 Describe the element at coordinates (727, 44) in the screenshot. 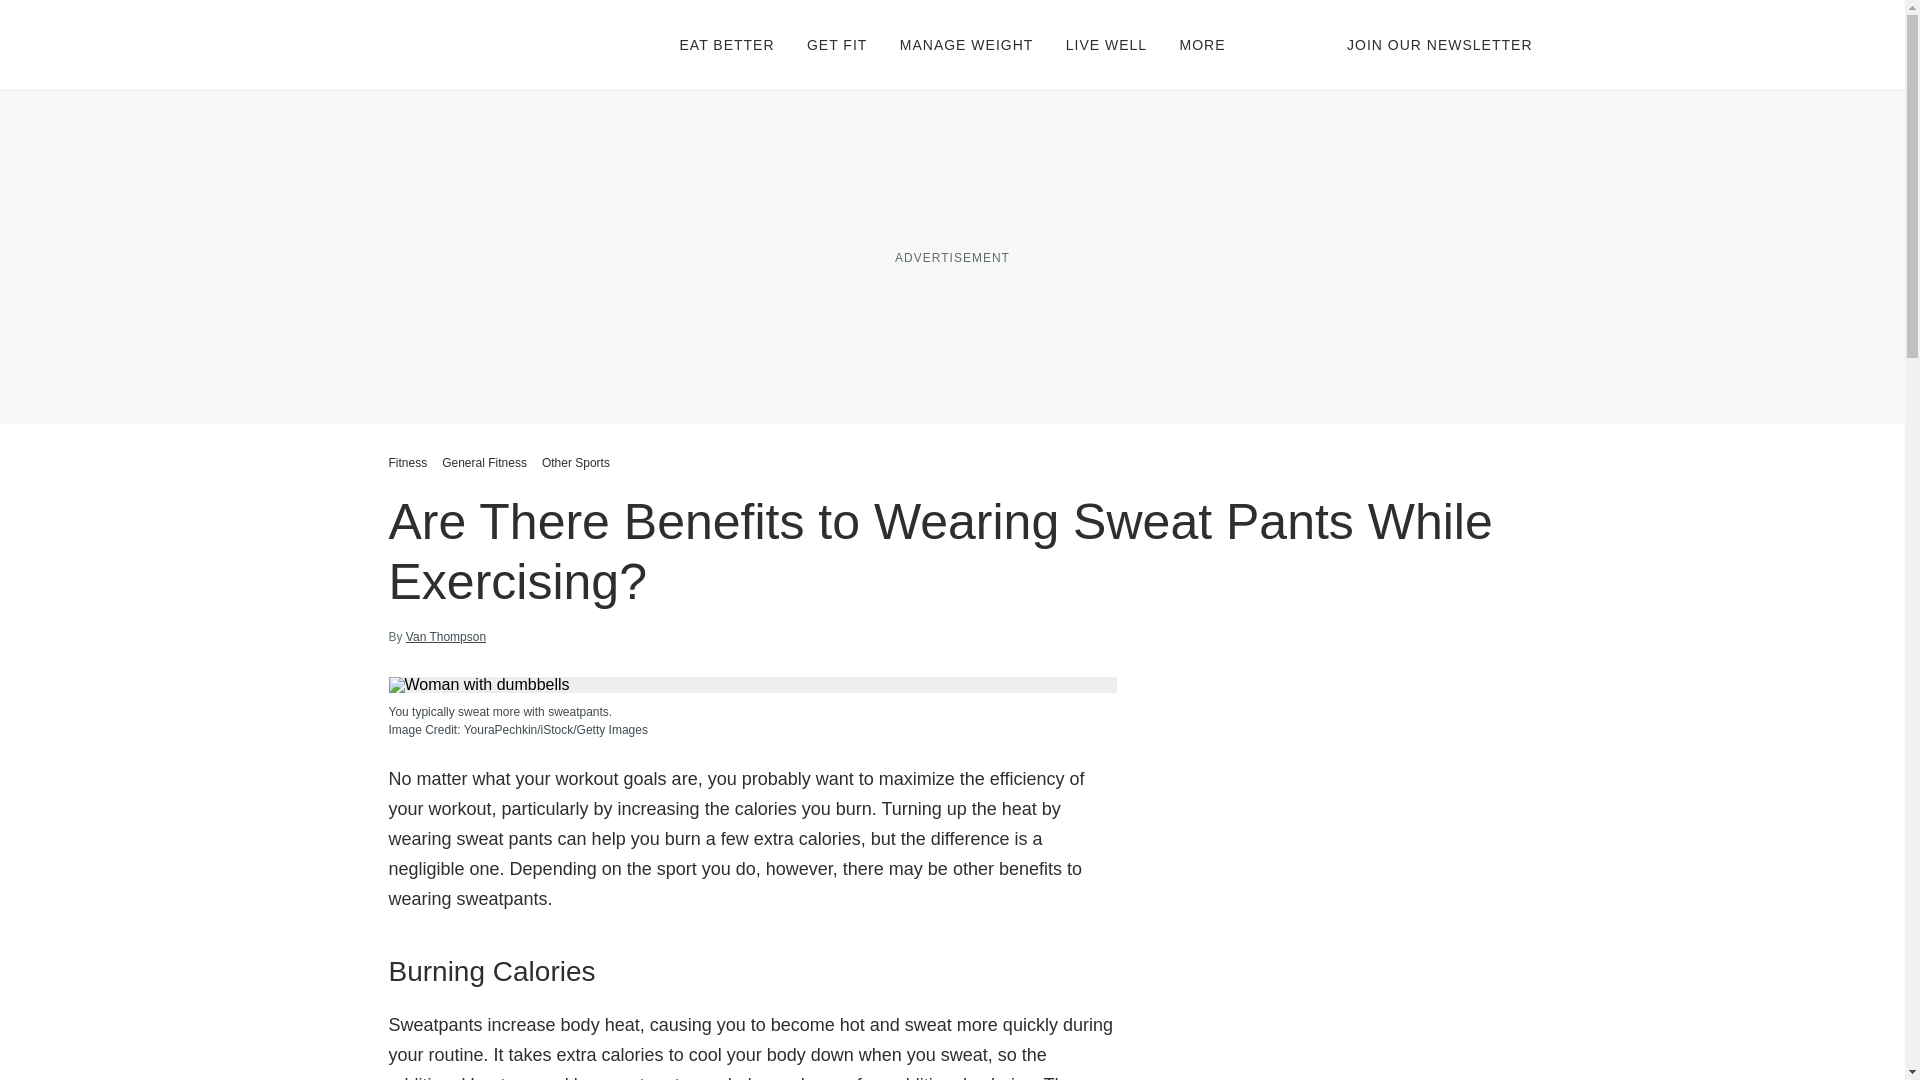

I see `EAT BETTER` at that location.